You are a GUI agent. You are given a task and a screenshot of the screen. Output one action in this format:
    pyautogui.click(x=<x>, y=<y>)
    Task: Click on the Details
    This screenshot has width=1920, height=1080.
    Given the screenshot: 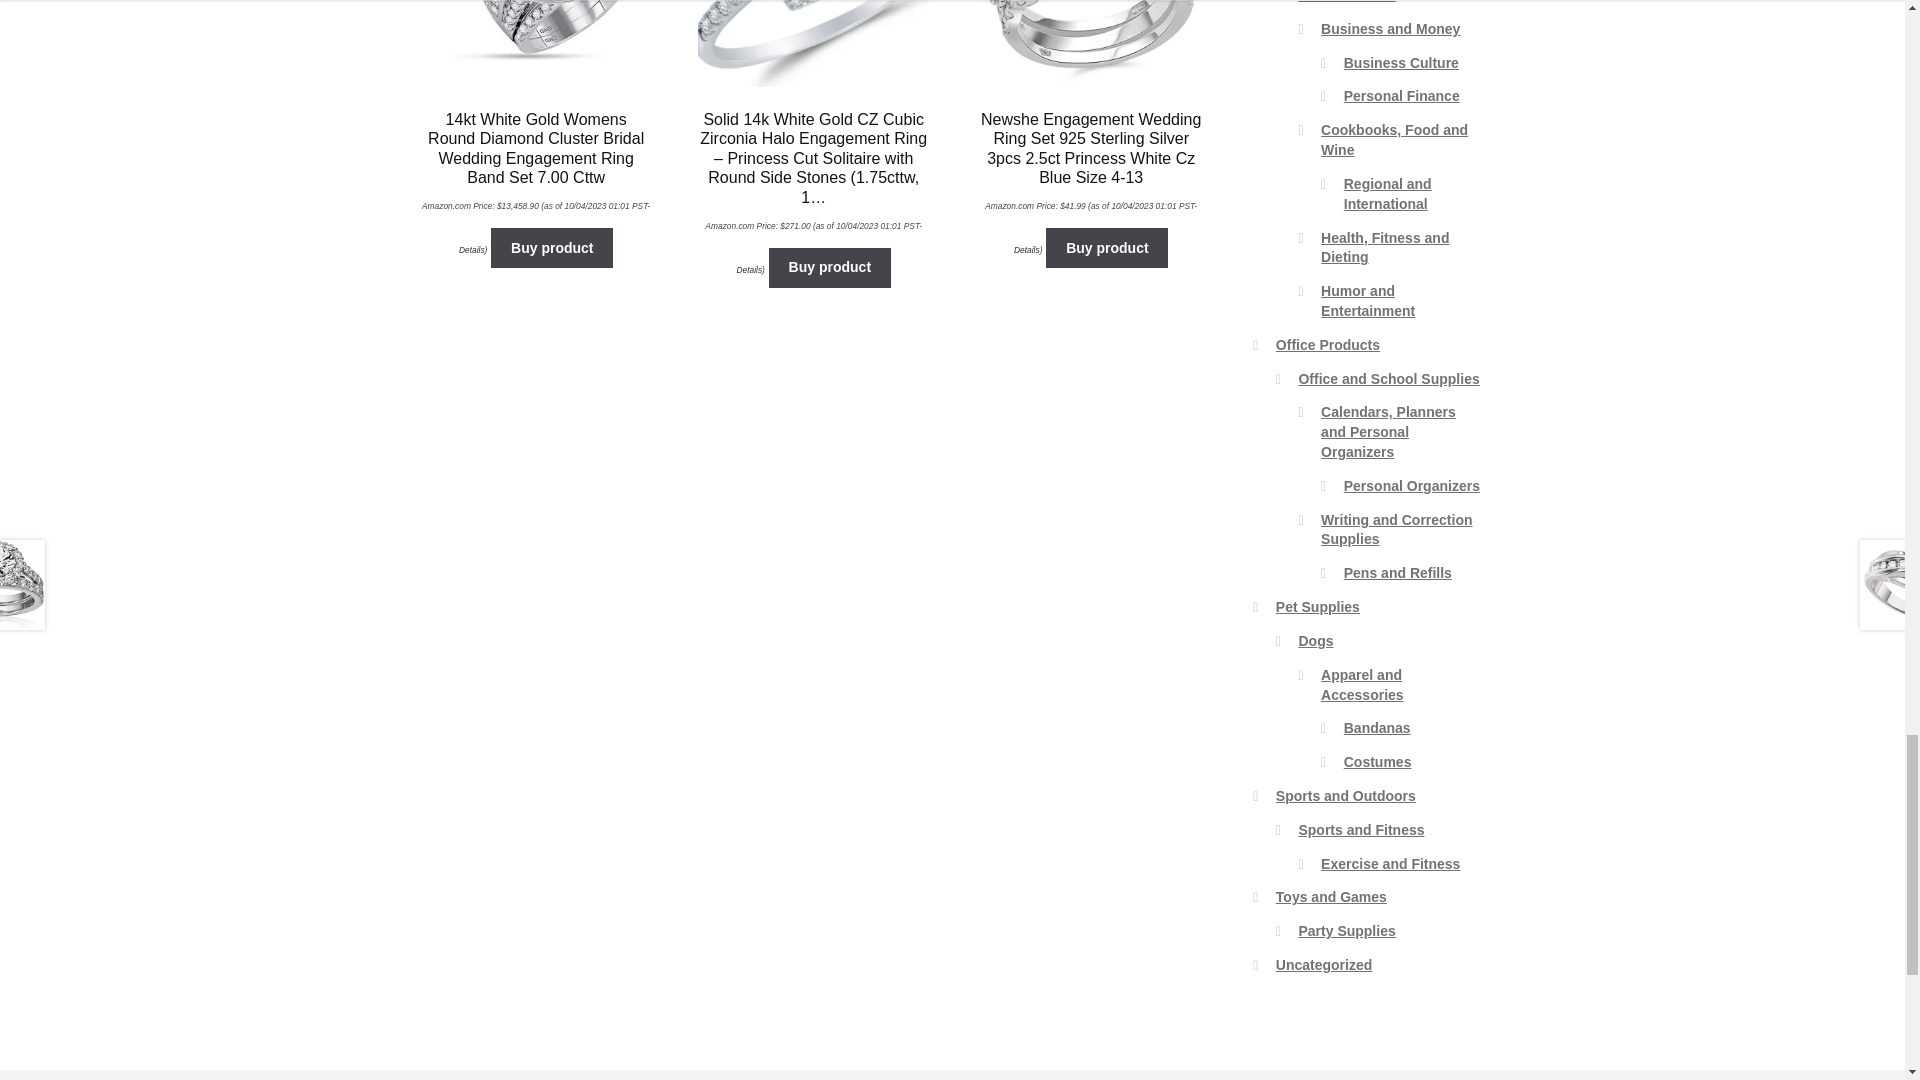 What is the action you would take?
    pyautogui.click(x=748, y=268)
    